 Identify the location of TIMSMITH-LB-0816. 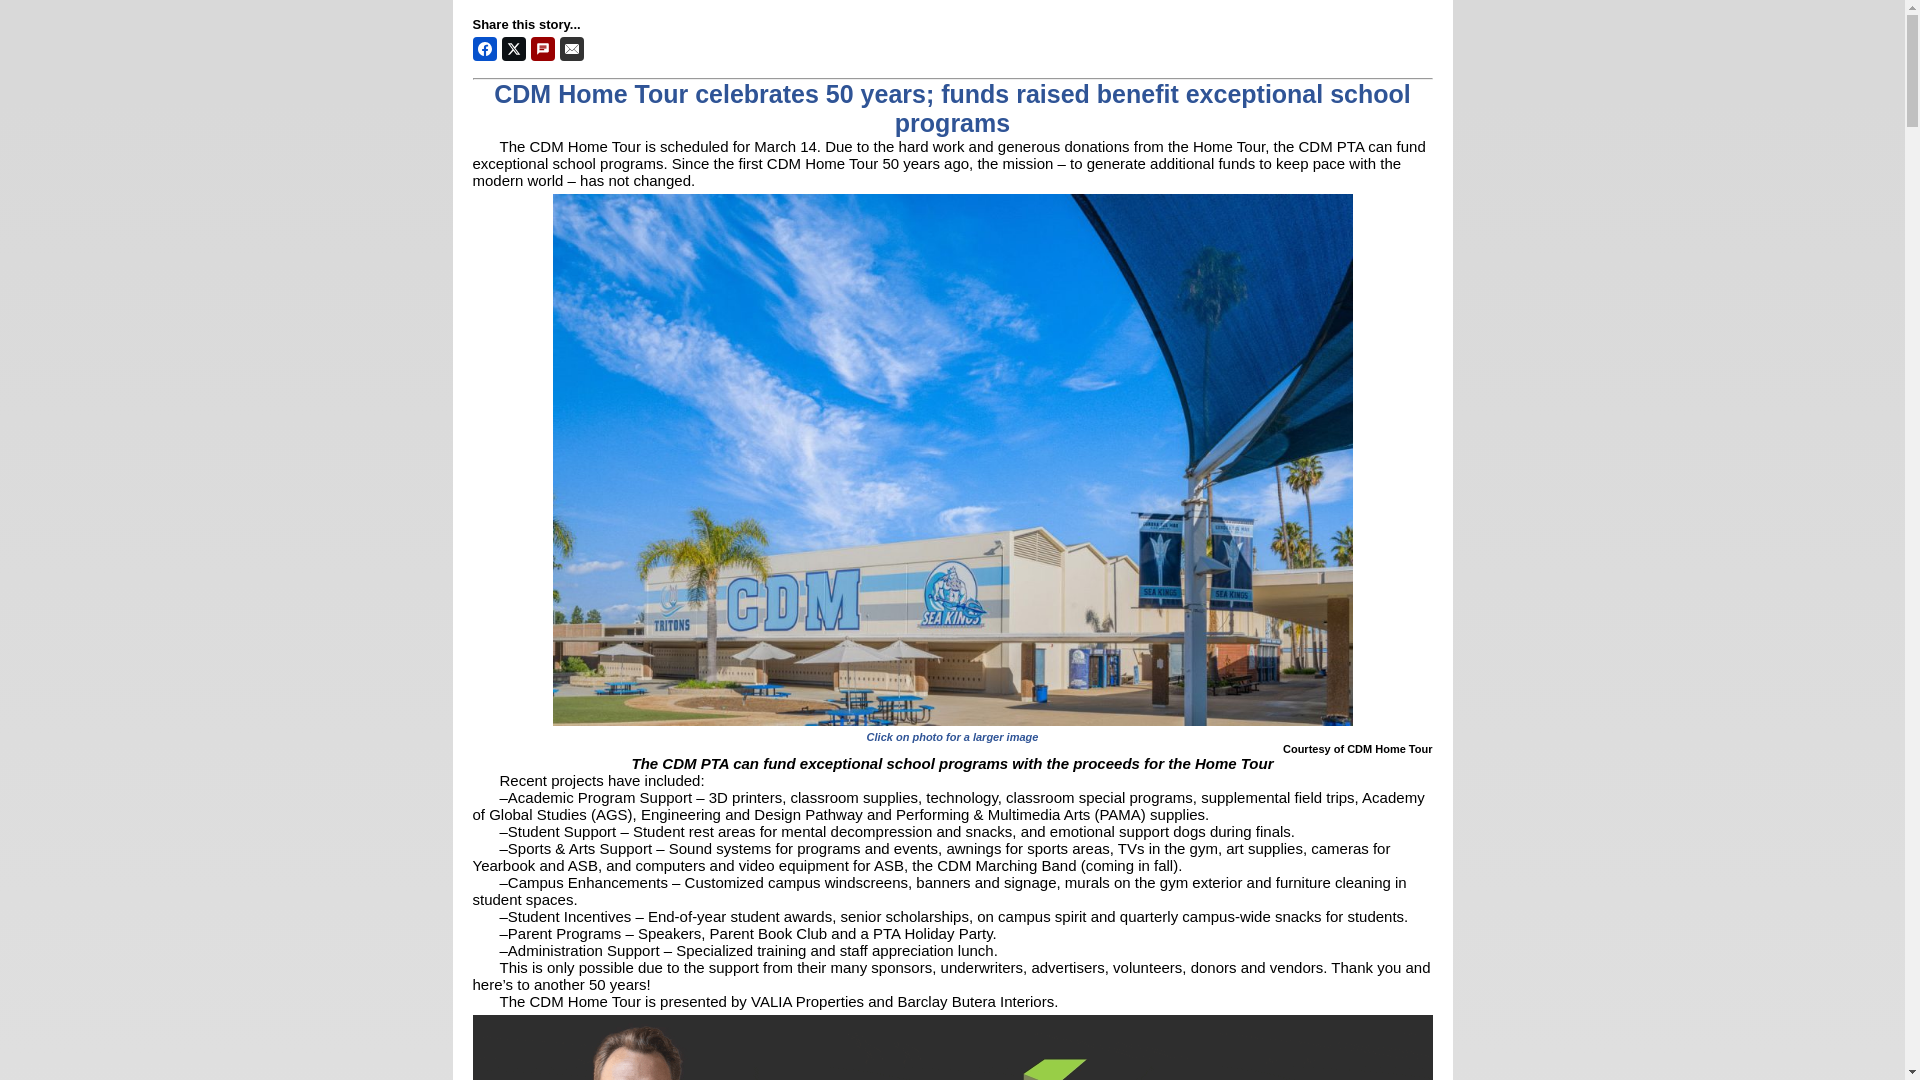
(952, 1044).